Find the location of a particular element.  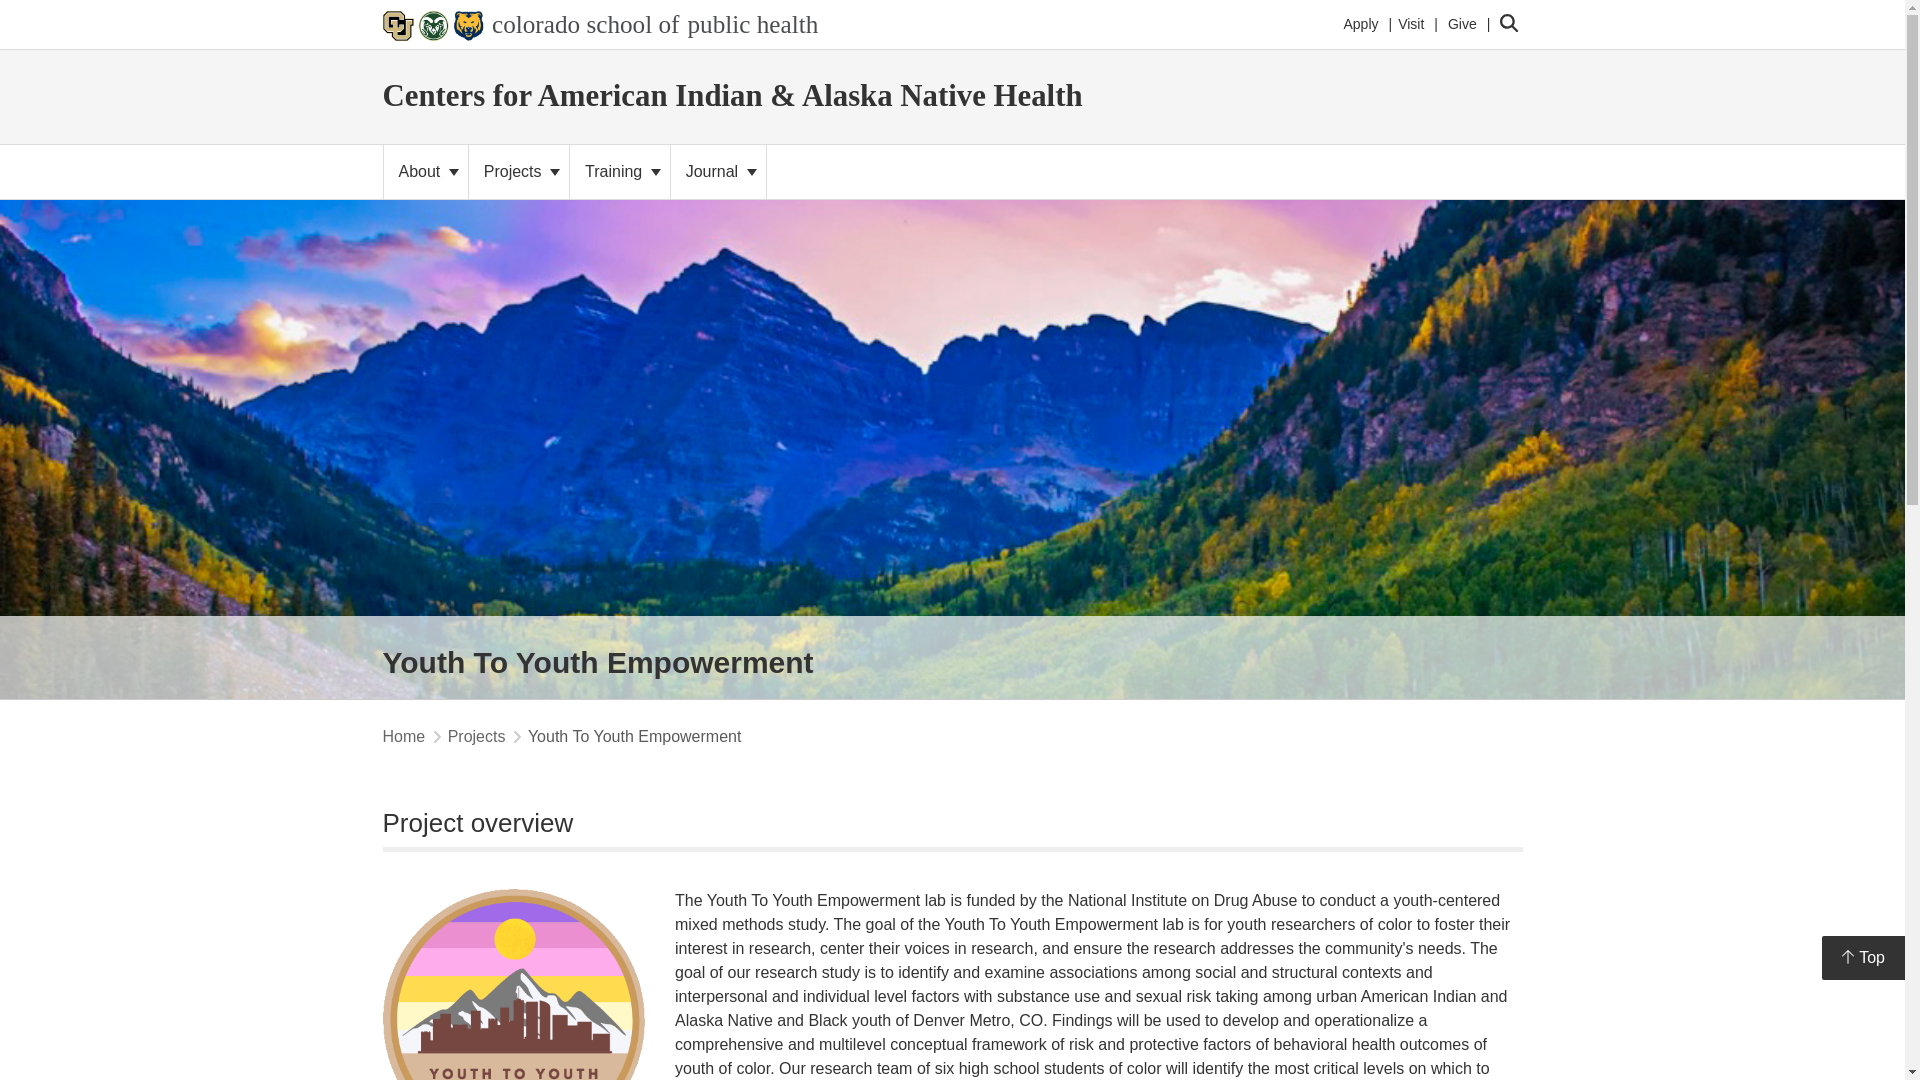

About is located at coordinates (620, 171).